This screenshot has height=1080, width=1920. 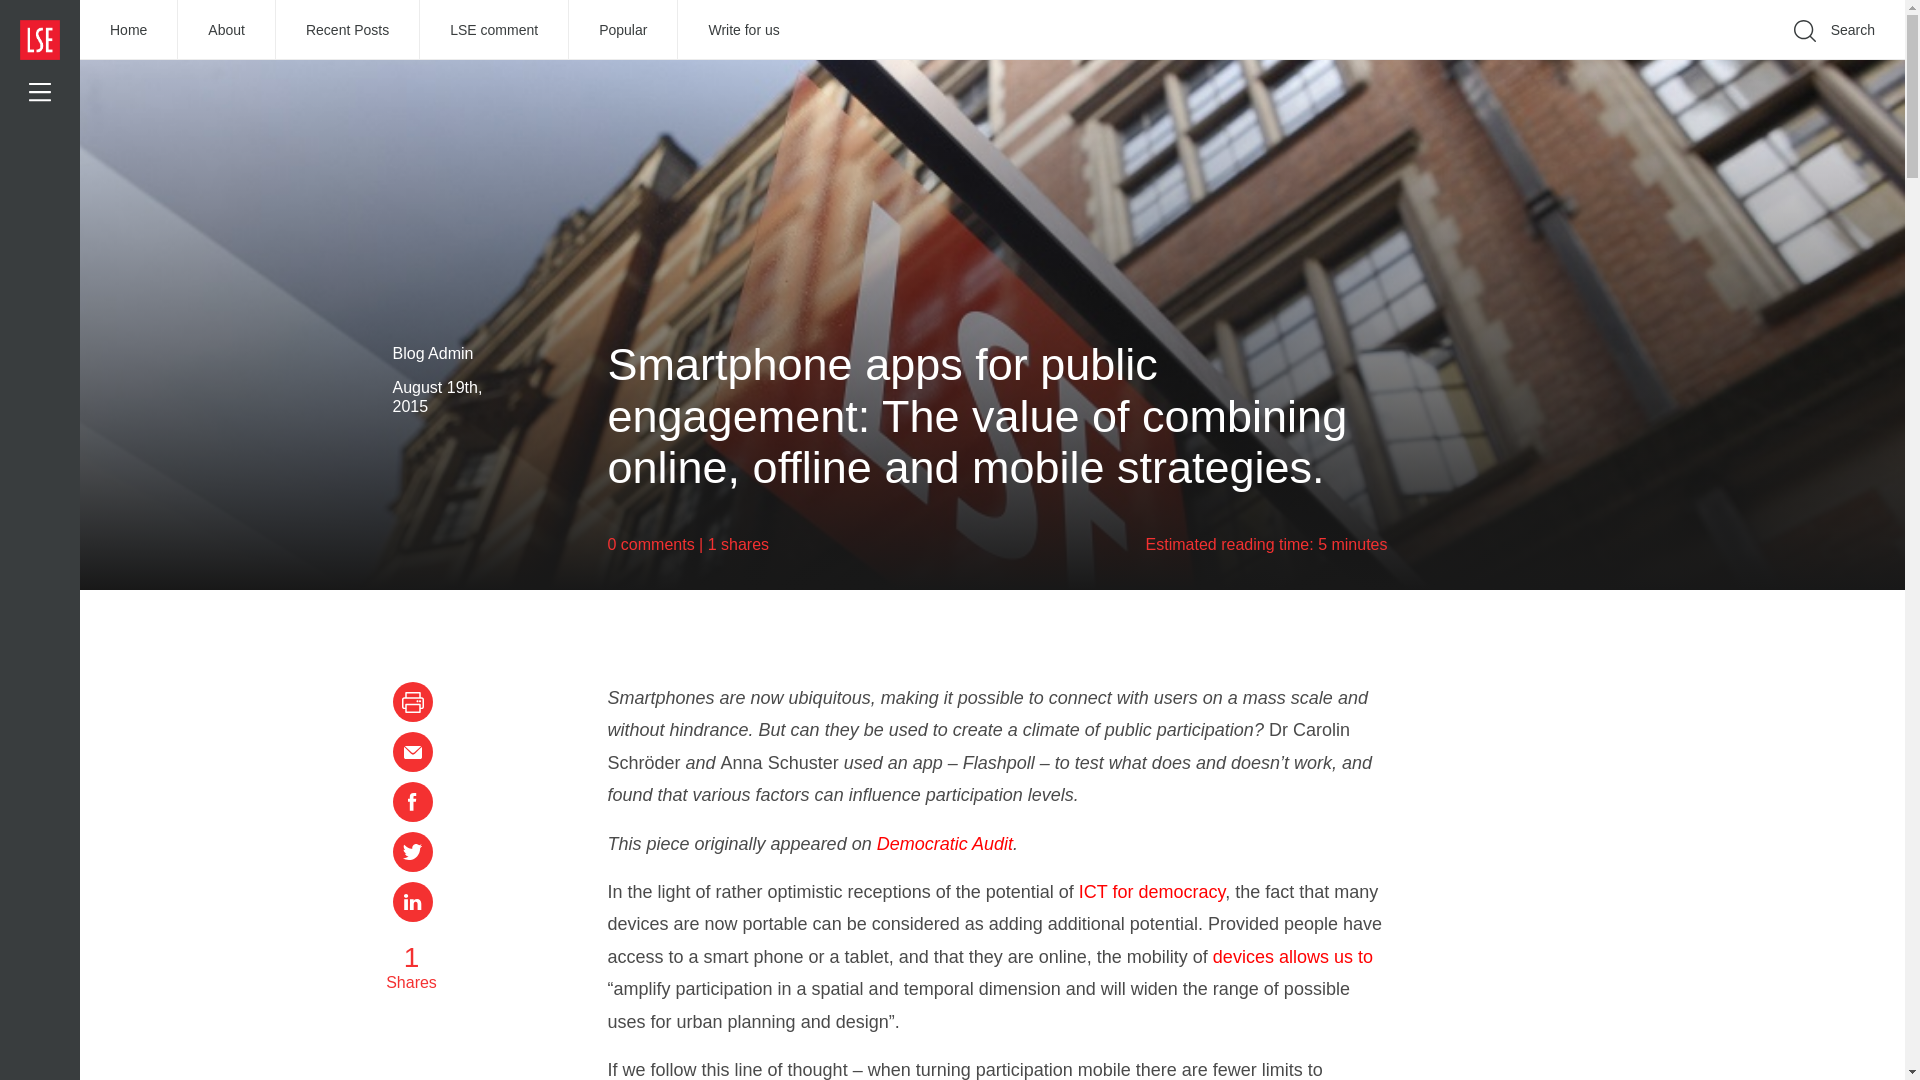 I want to click on ICT for democracy, so click(x=1152, y=892).